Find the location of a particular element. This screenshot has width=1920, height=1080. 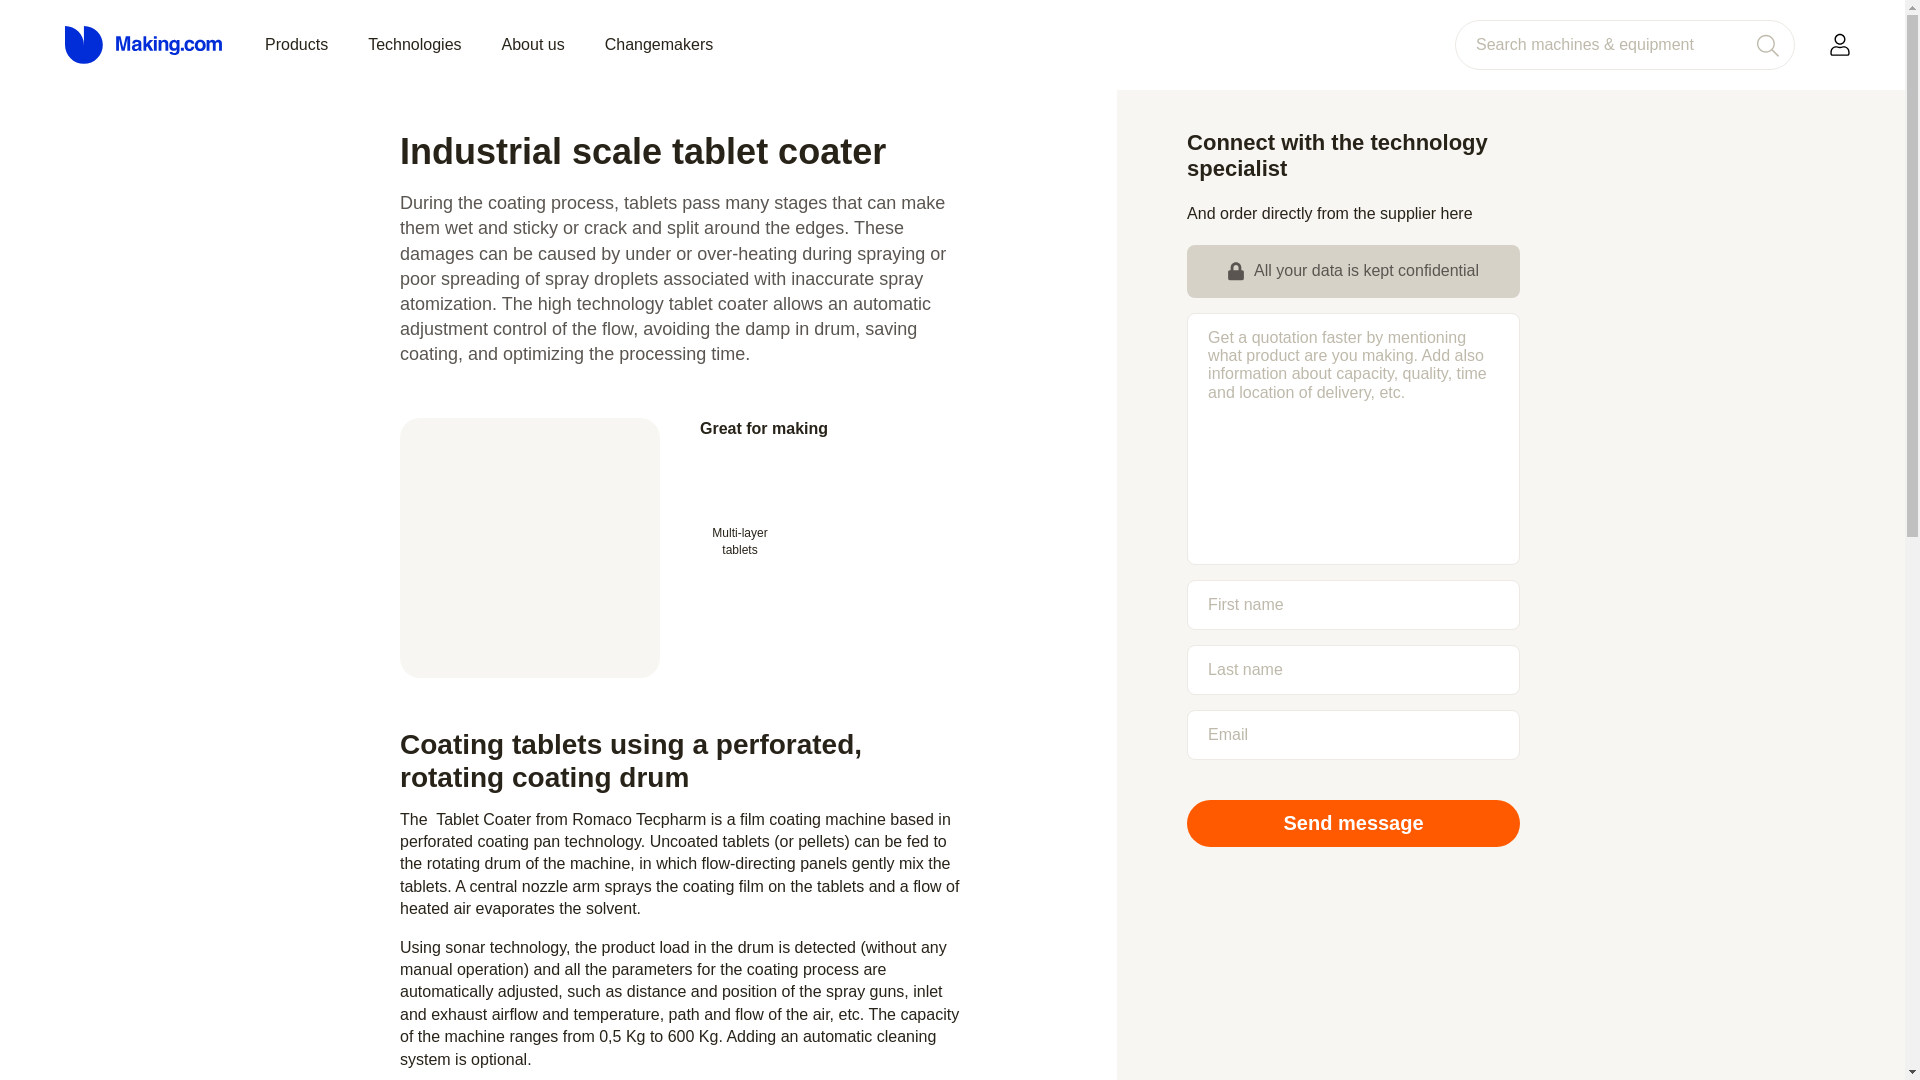

Products is located at coordinates (296, 44).